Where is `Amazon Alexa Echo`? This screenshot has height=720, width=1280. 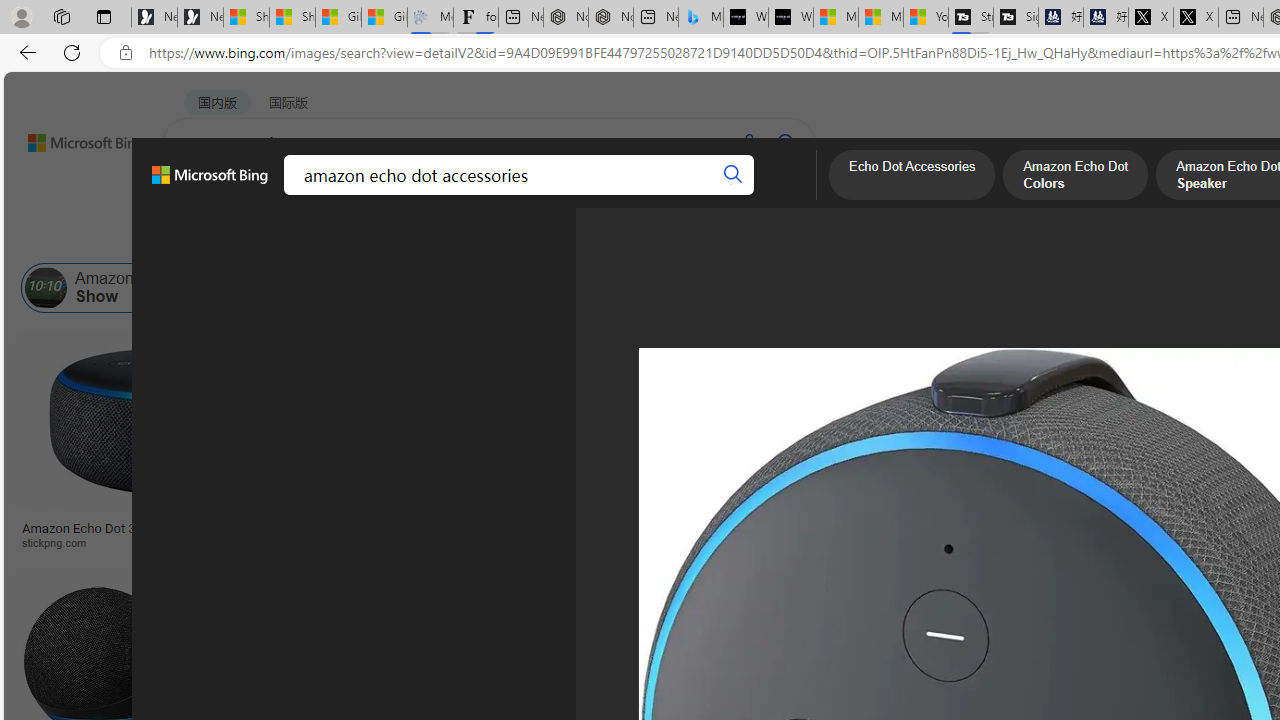
Amazon Alexa Echo is located at coordinates (228, 288).